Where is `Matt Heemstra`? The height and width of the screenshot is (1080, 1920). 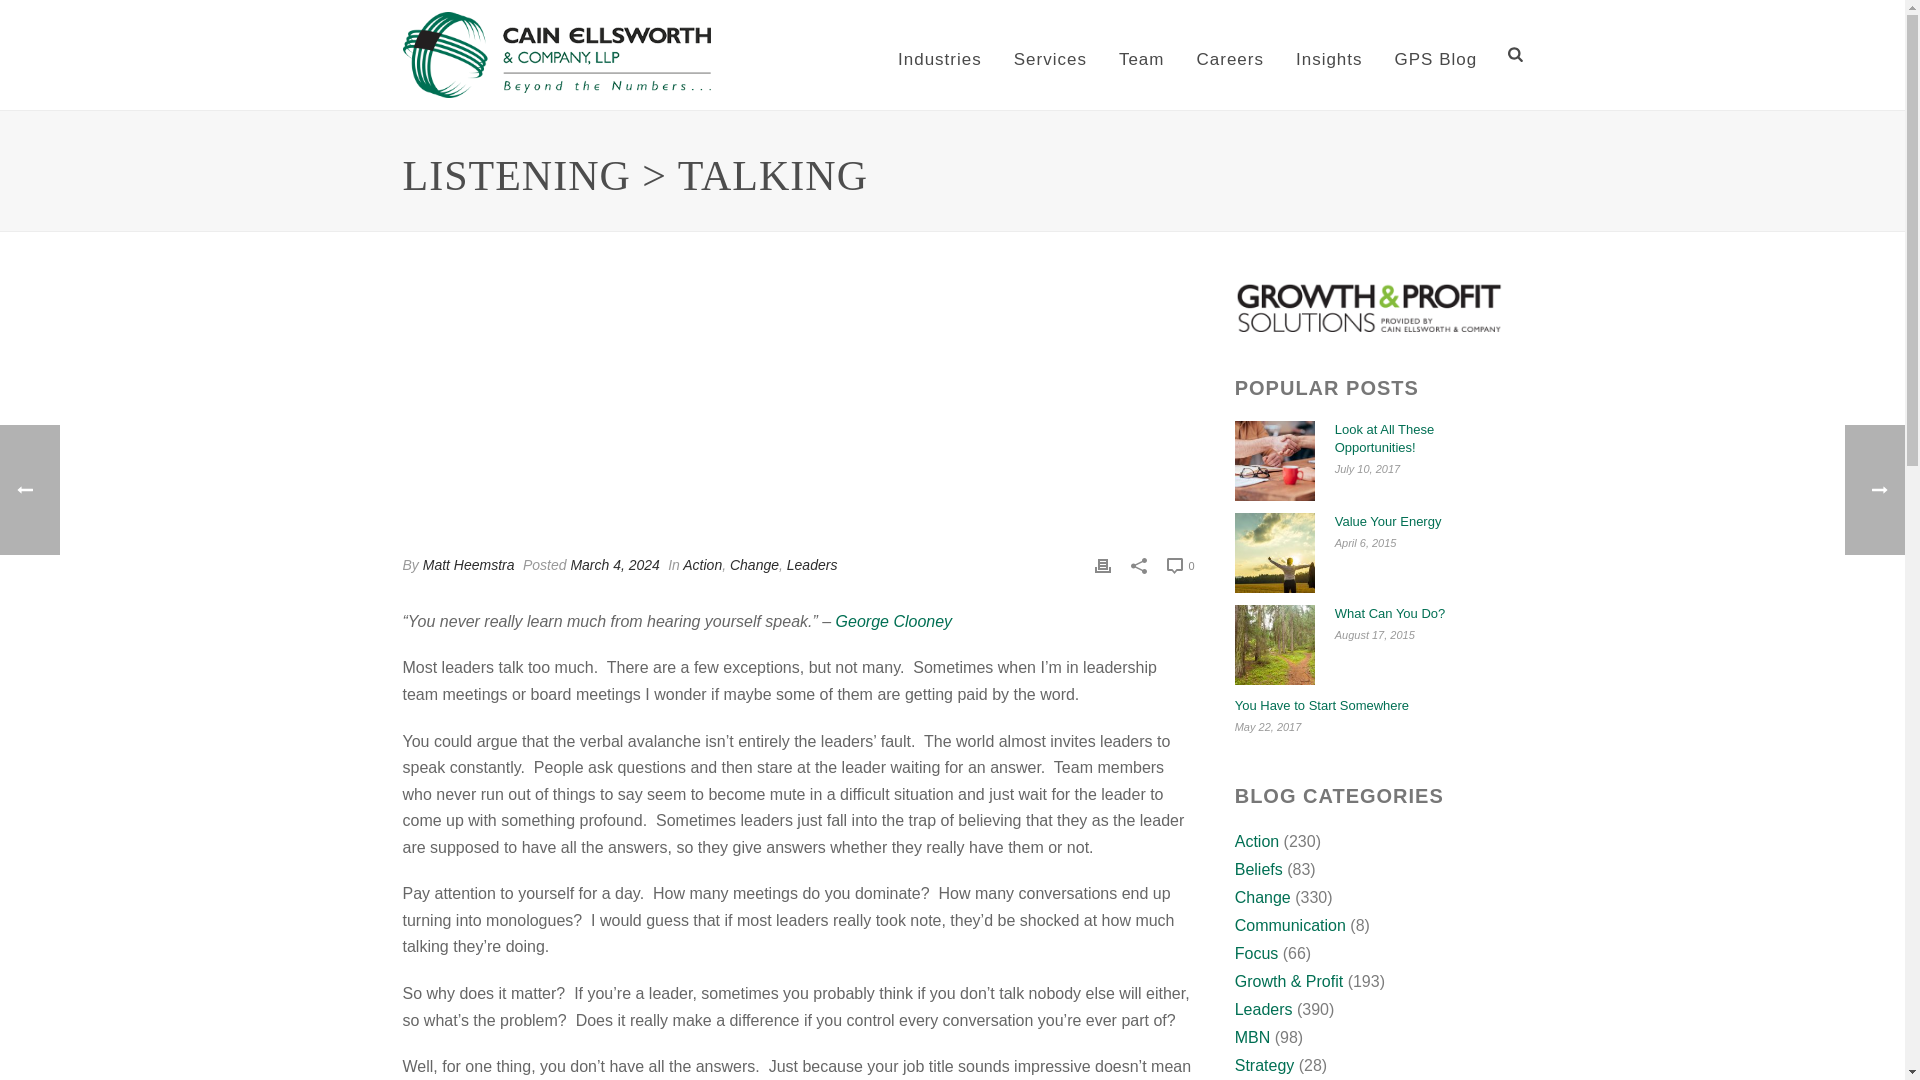
Matt Heemstra is located at coordinates (468, 565).